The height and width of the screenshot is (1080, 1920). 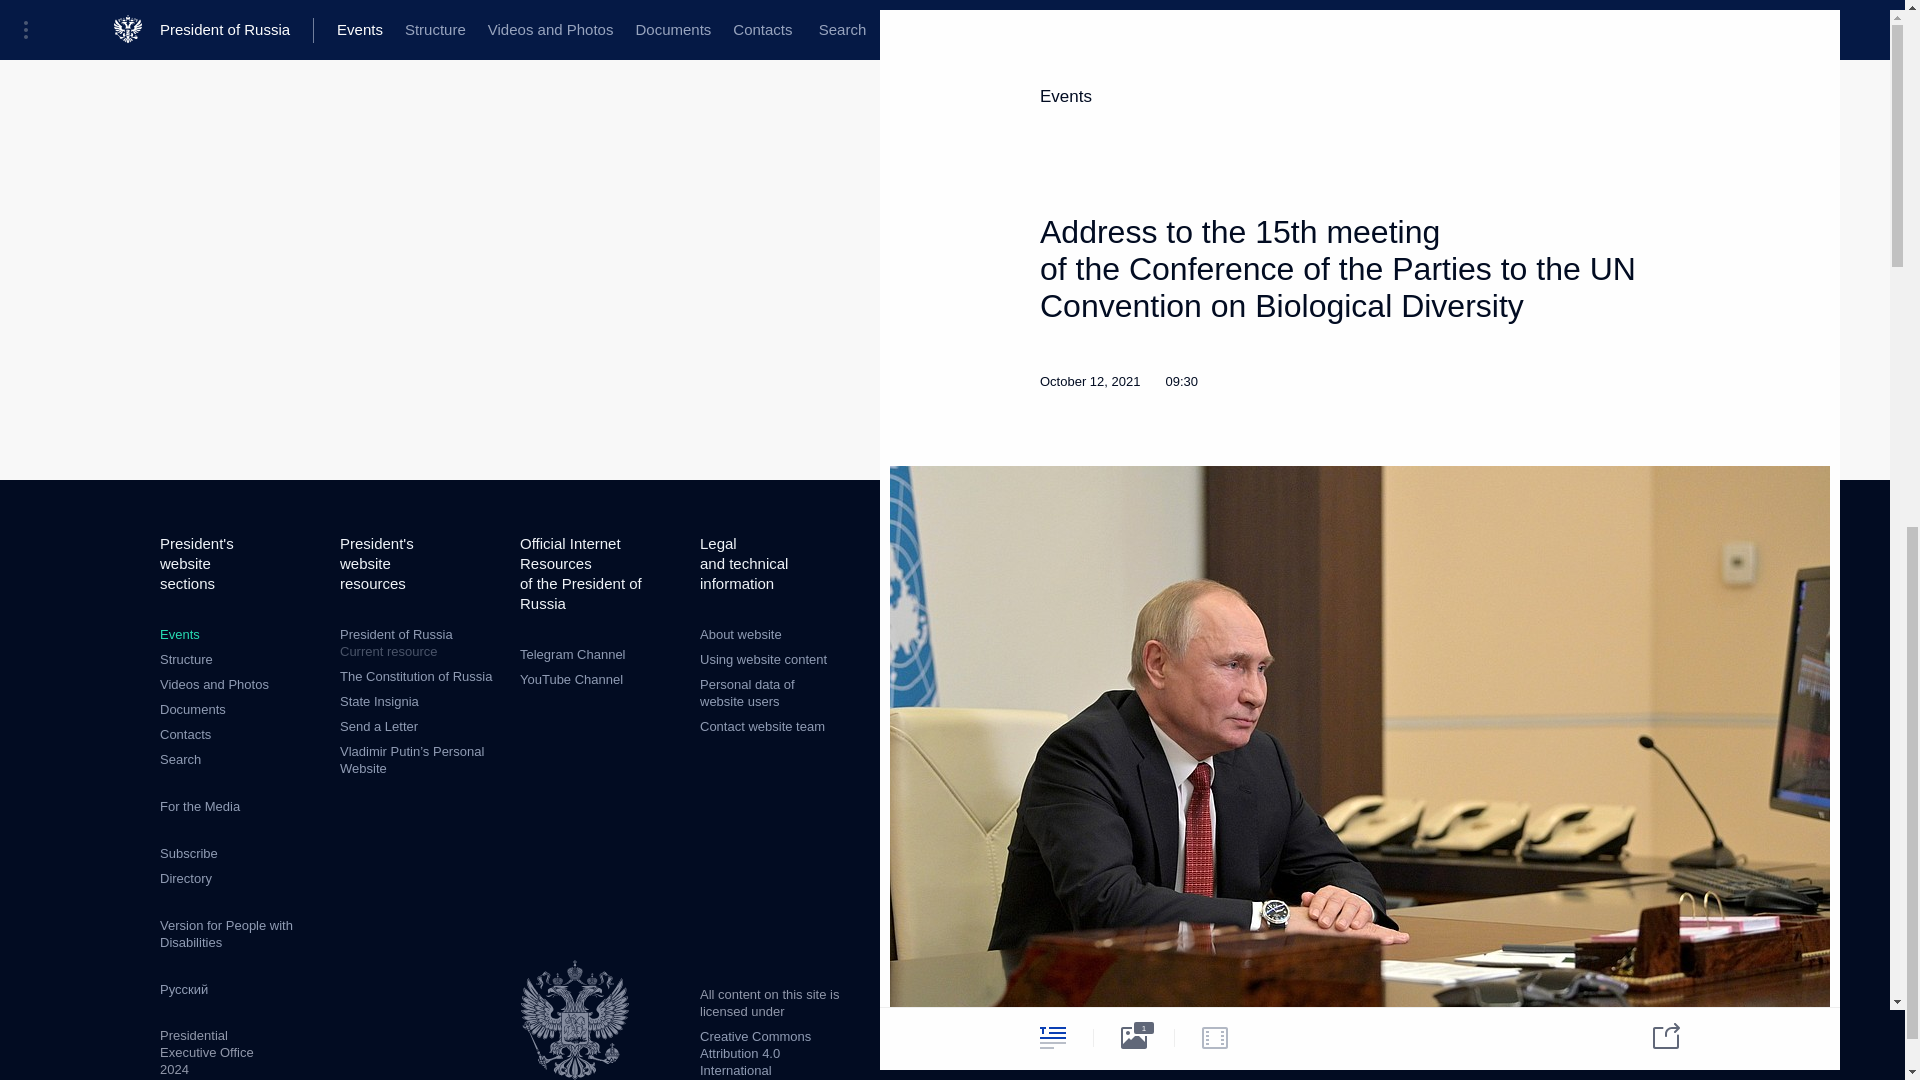 I want to click on State Insignia, so click(x=378, y=701).